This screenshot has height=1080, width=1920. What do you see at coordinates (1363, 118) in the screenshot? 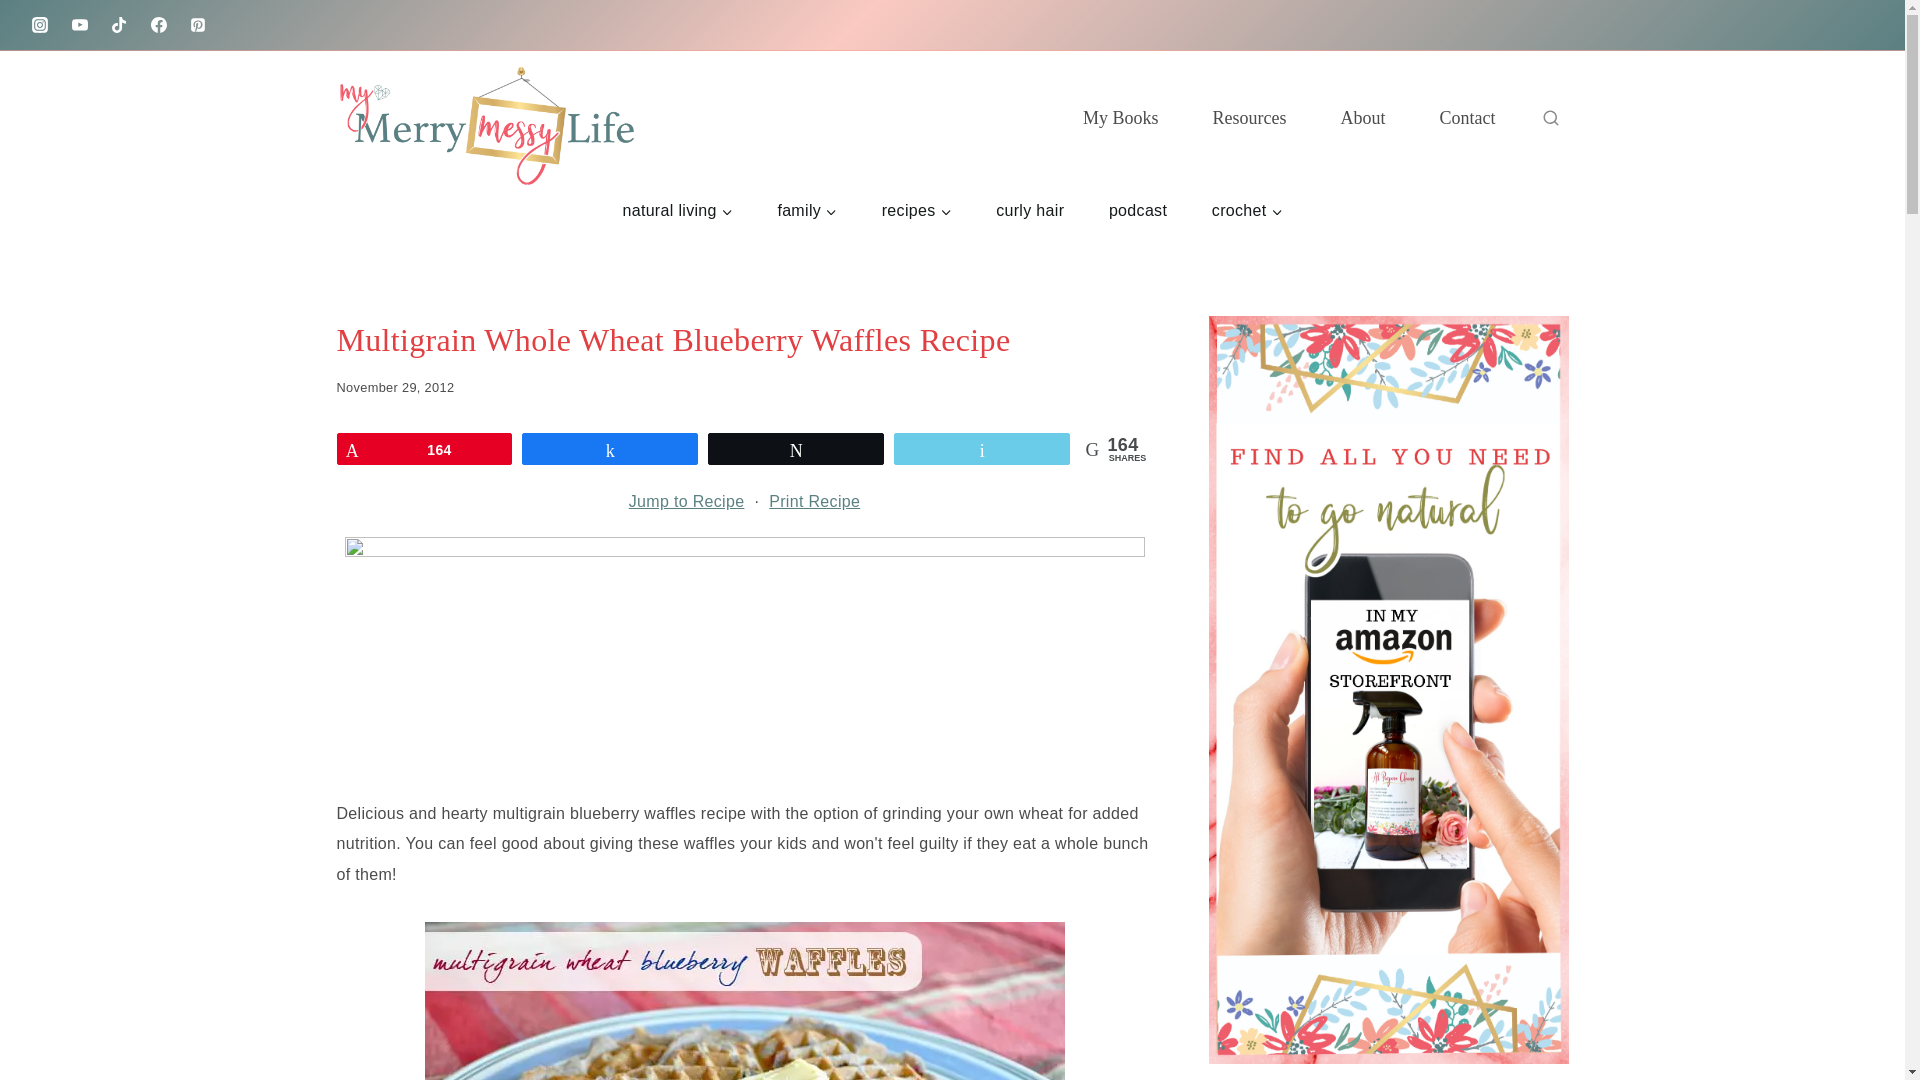
I see `About` at bounding box center [1363, 118].